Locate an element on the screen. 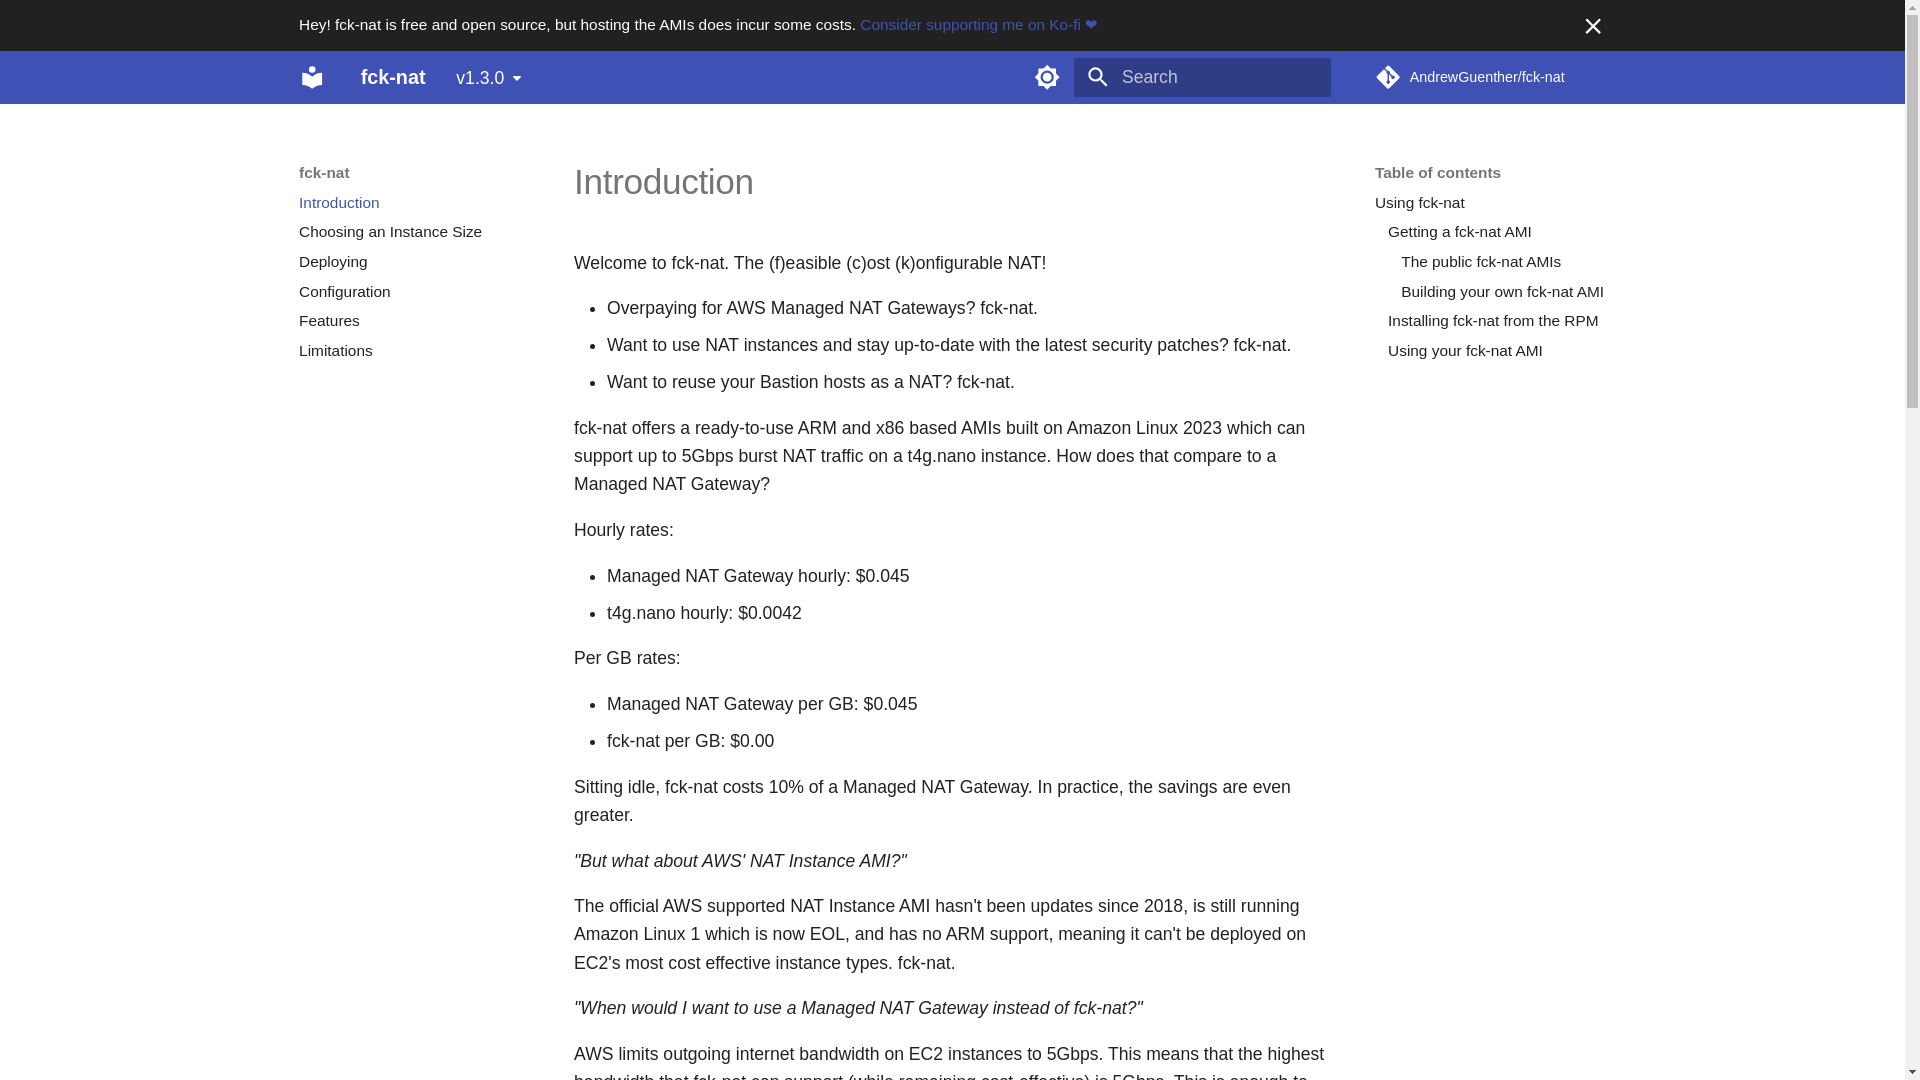 Image resolution: width=1920 pixels, height=1080 pixels. Introduction is located at coordinates (414, 202).